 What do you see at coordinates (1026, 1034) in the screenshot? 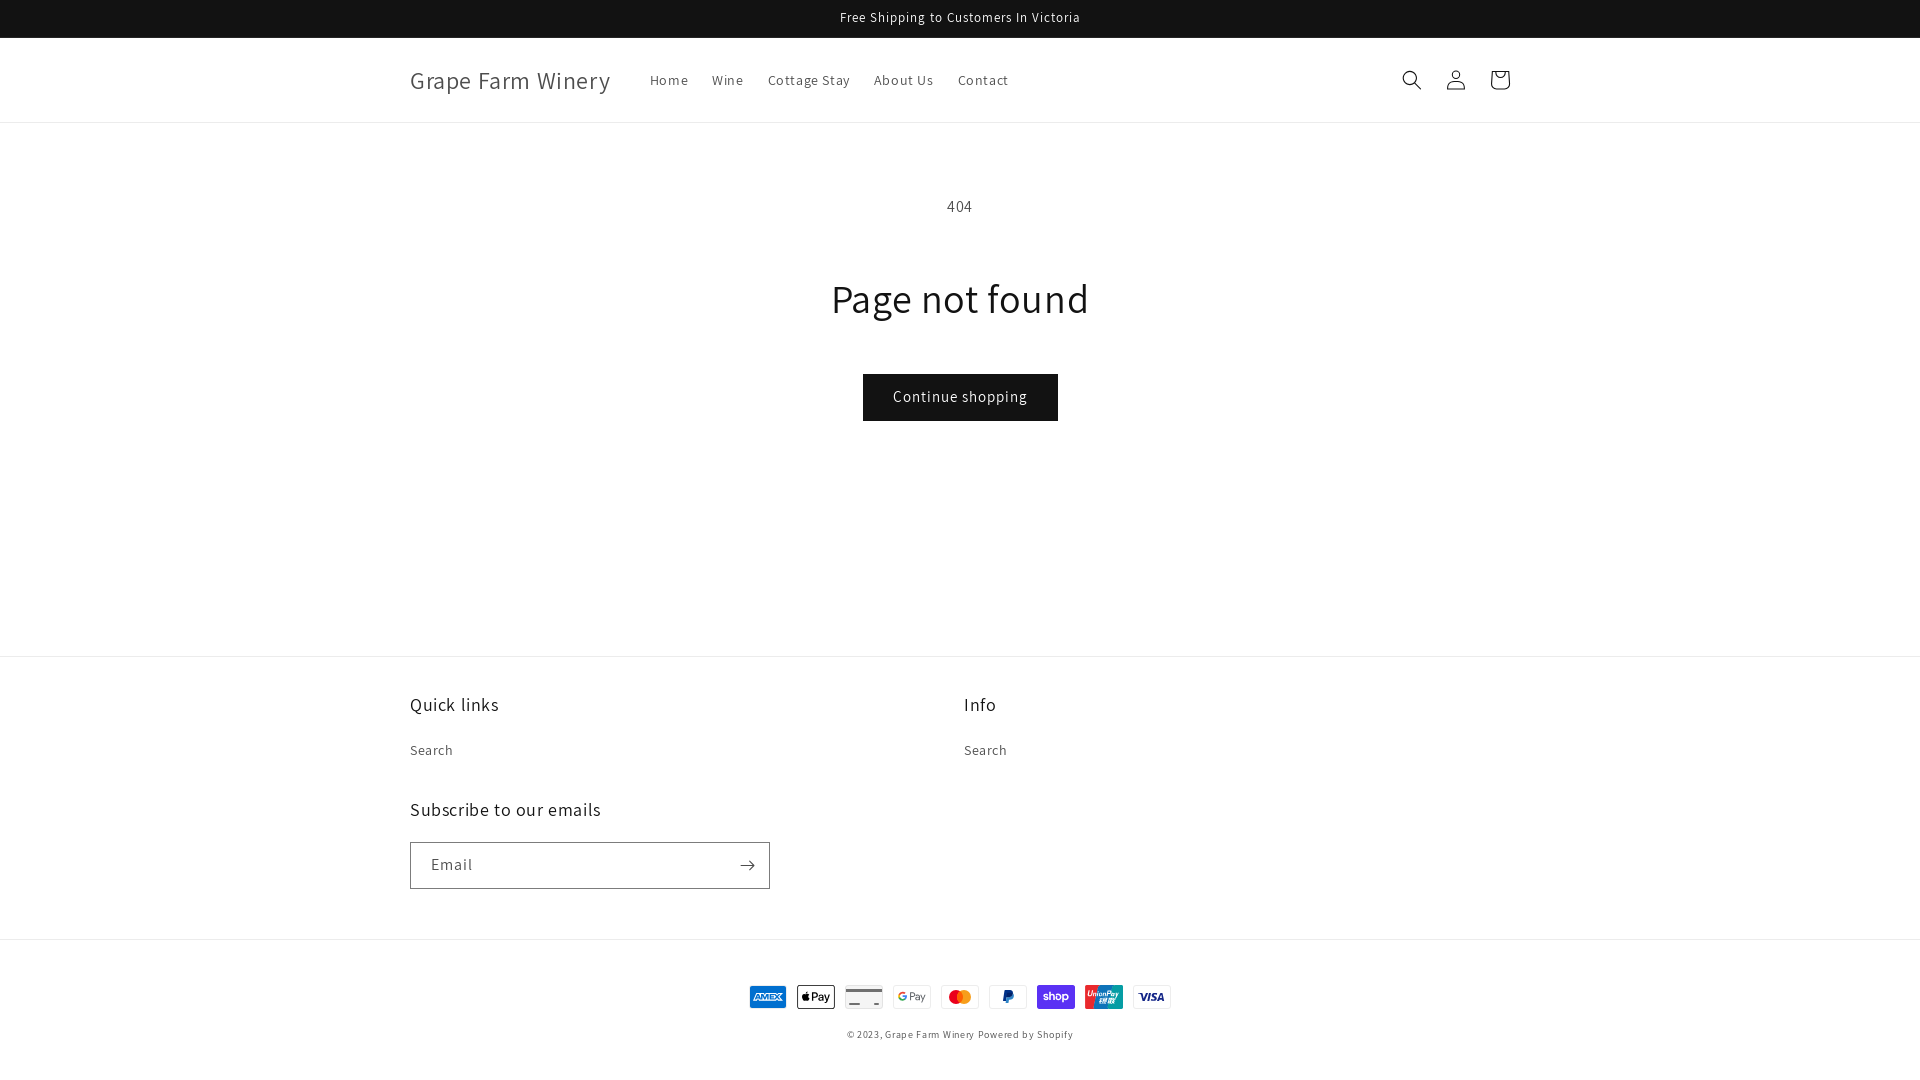
I see `Powered by Shopify` at bounding box center [1026, 1034].